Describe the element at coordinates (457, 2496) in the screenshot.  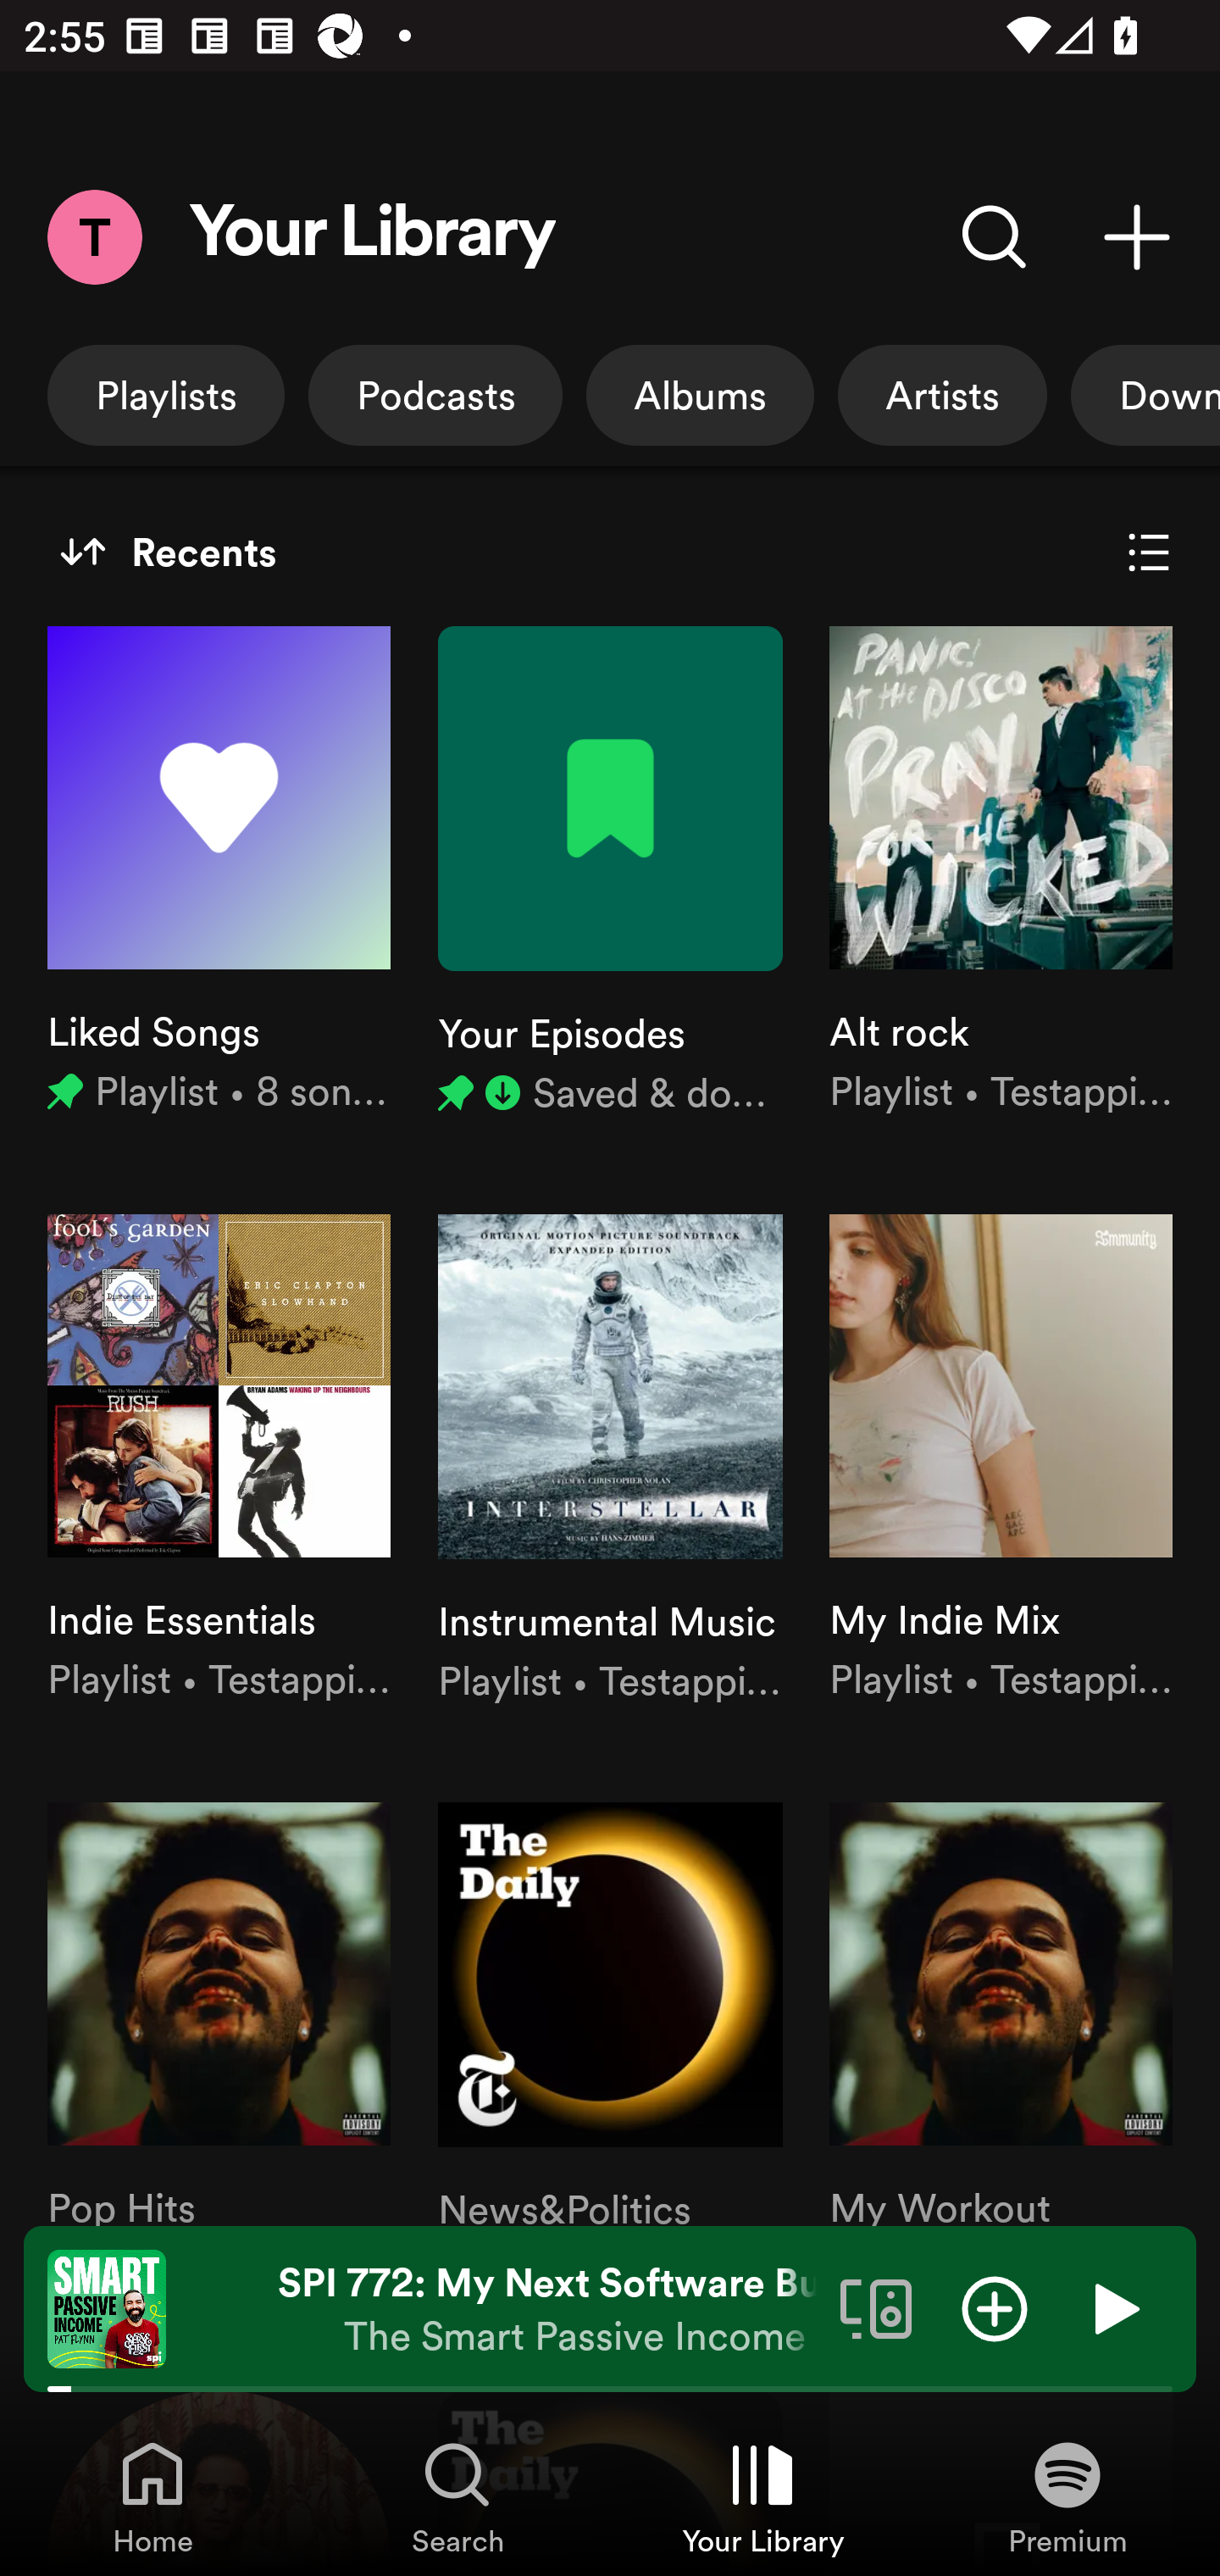
I see `Search, Tab 2 of 4 Search Search` at that location.